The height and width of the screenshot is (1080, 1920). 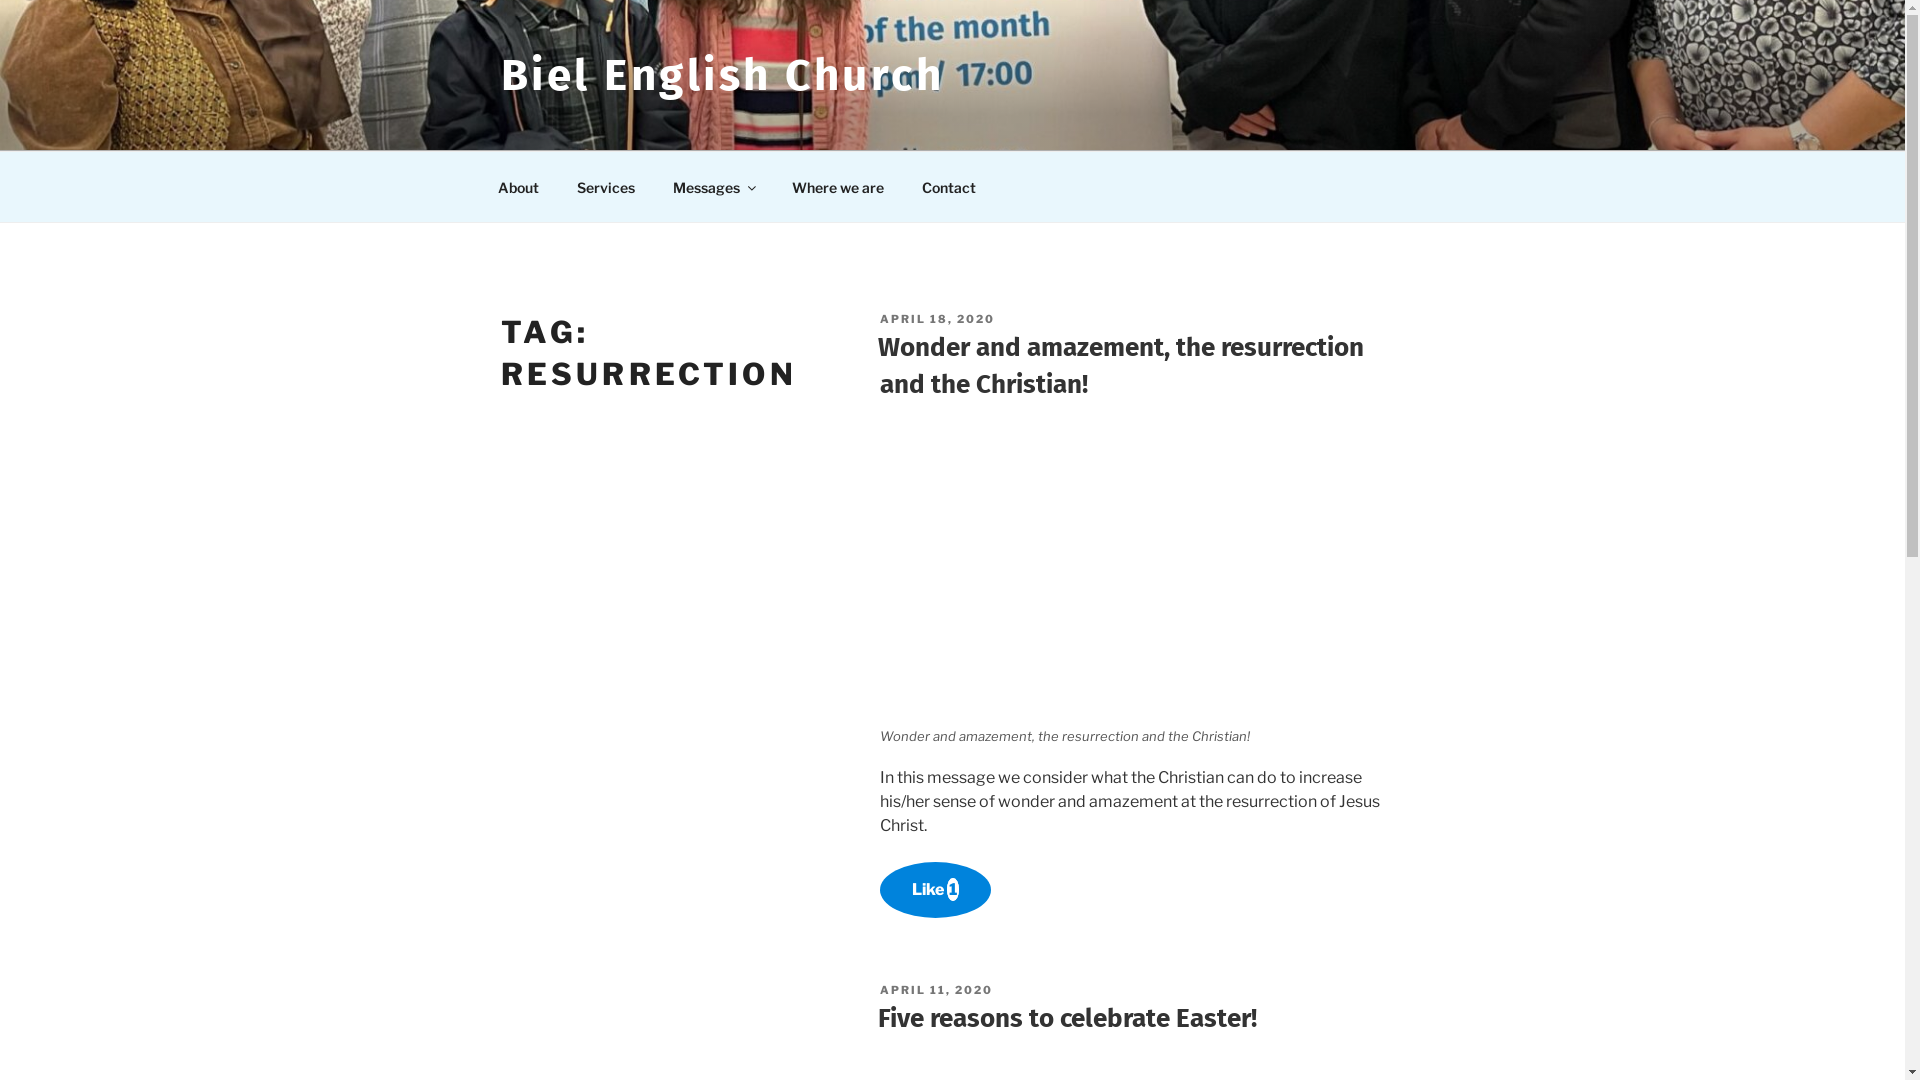 I want to click on Contact, so click(x=948, y=186).